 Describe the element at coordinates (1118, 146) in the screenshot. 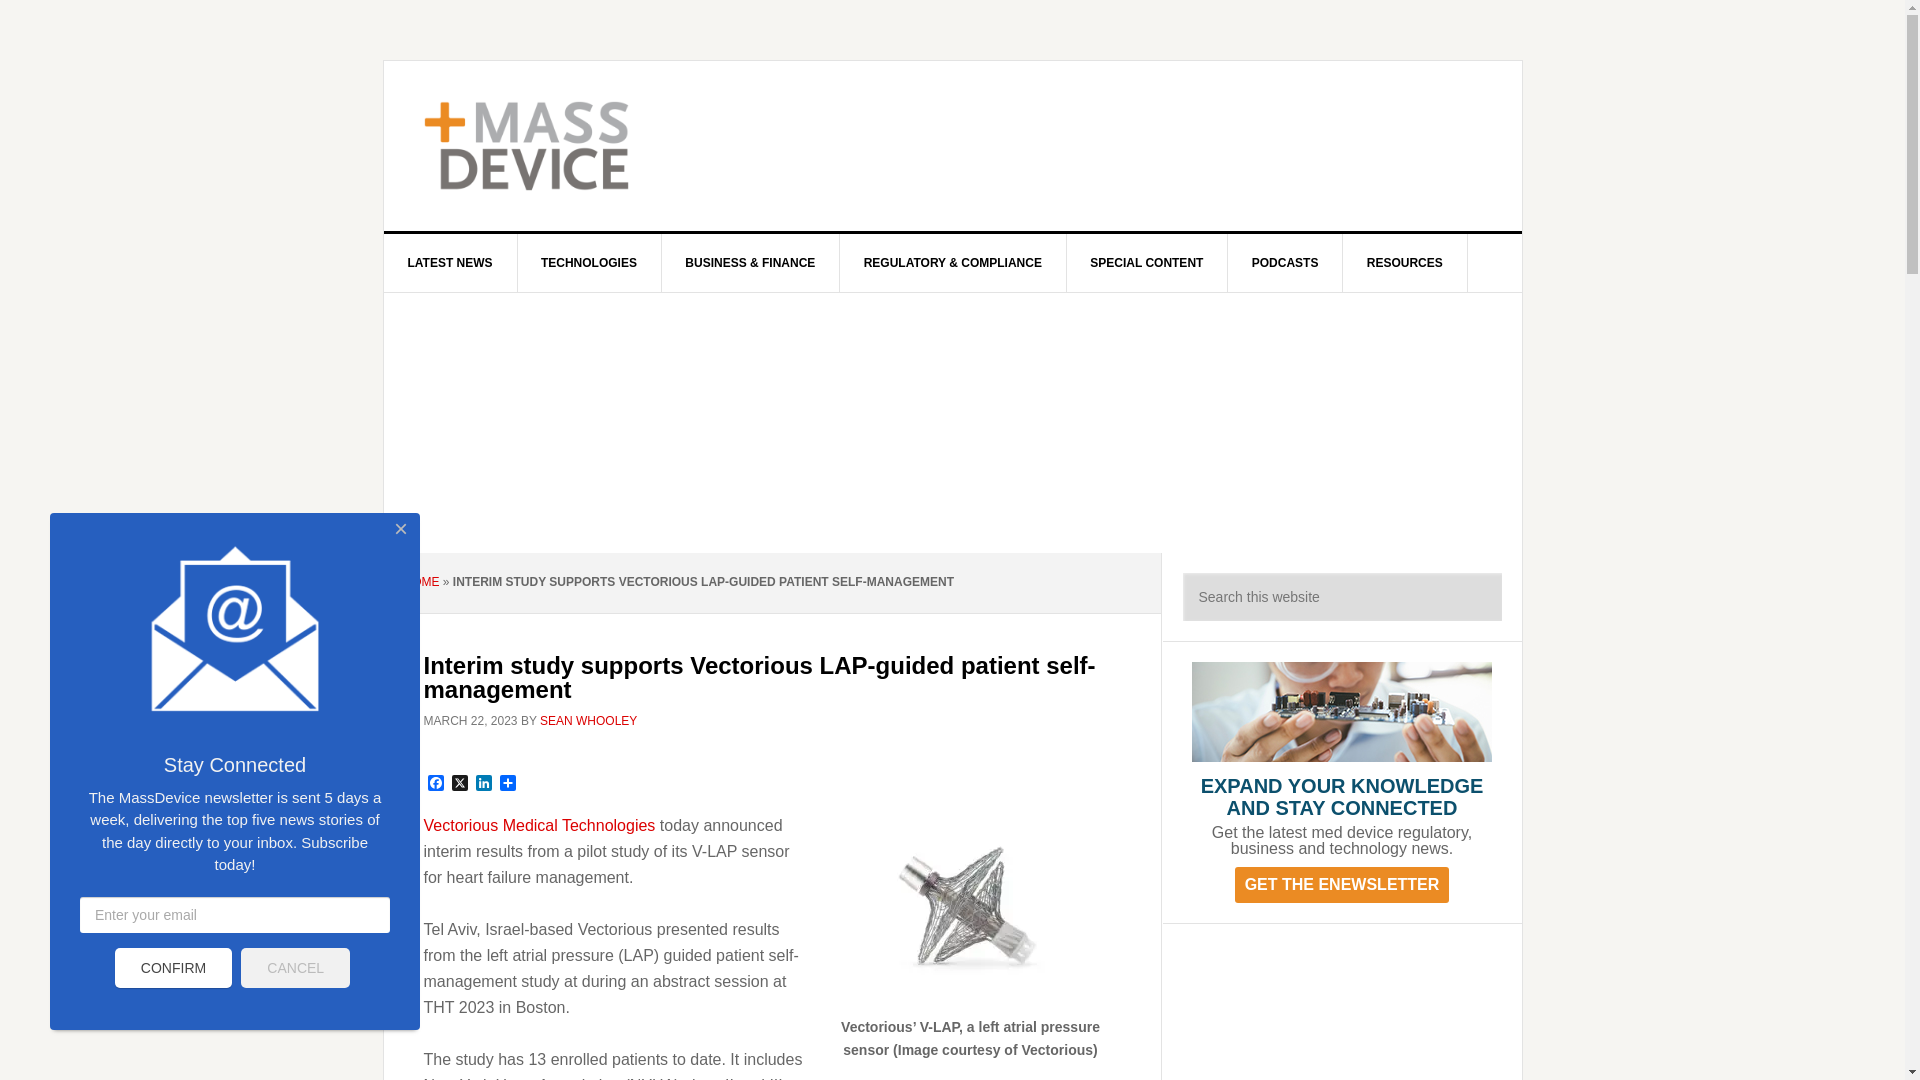

I see `3rd party ad content` at that location.